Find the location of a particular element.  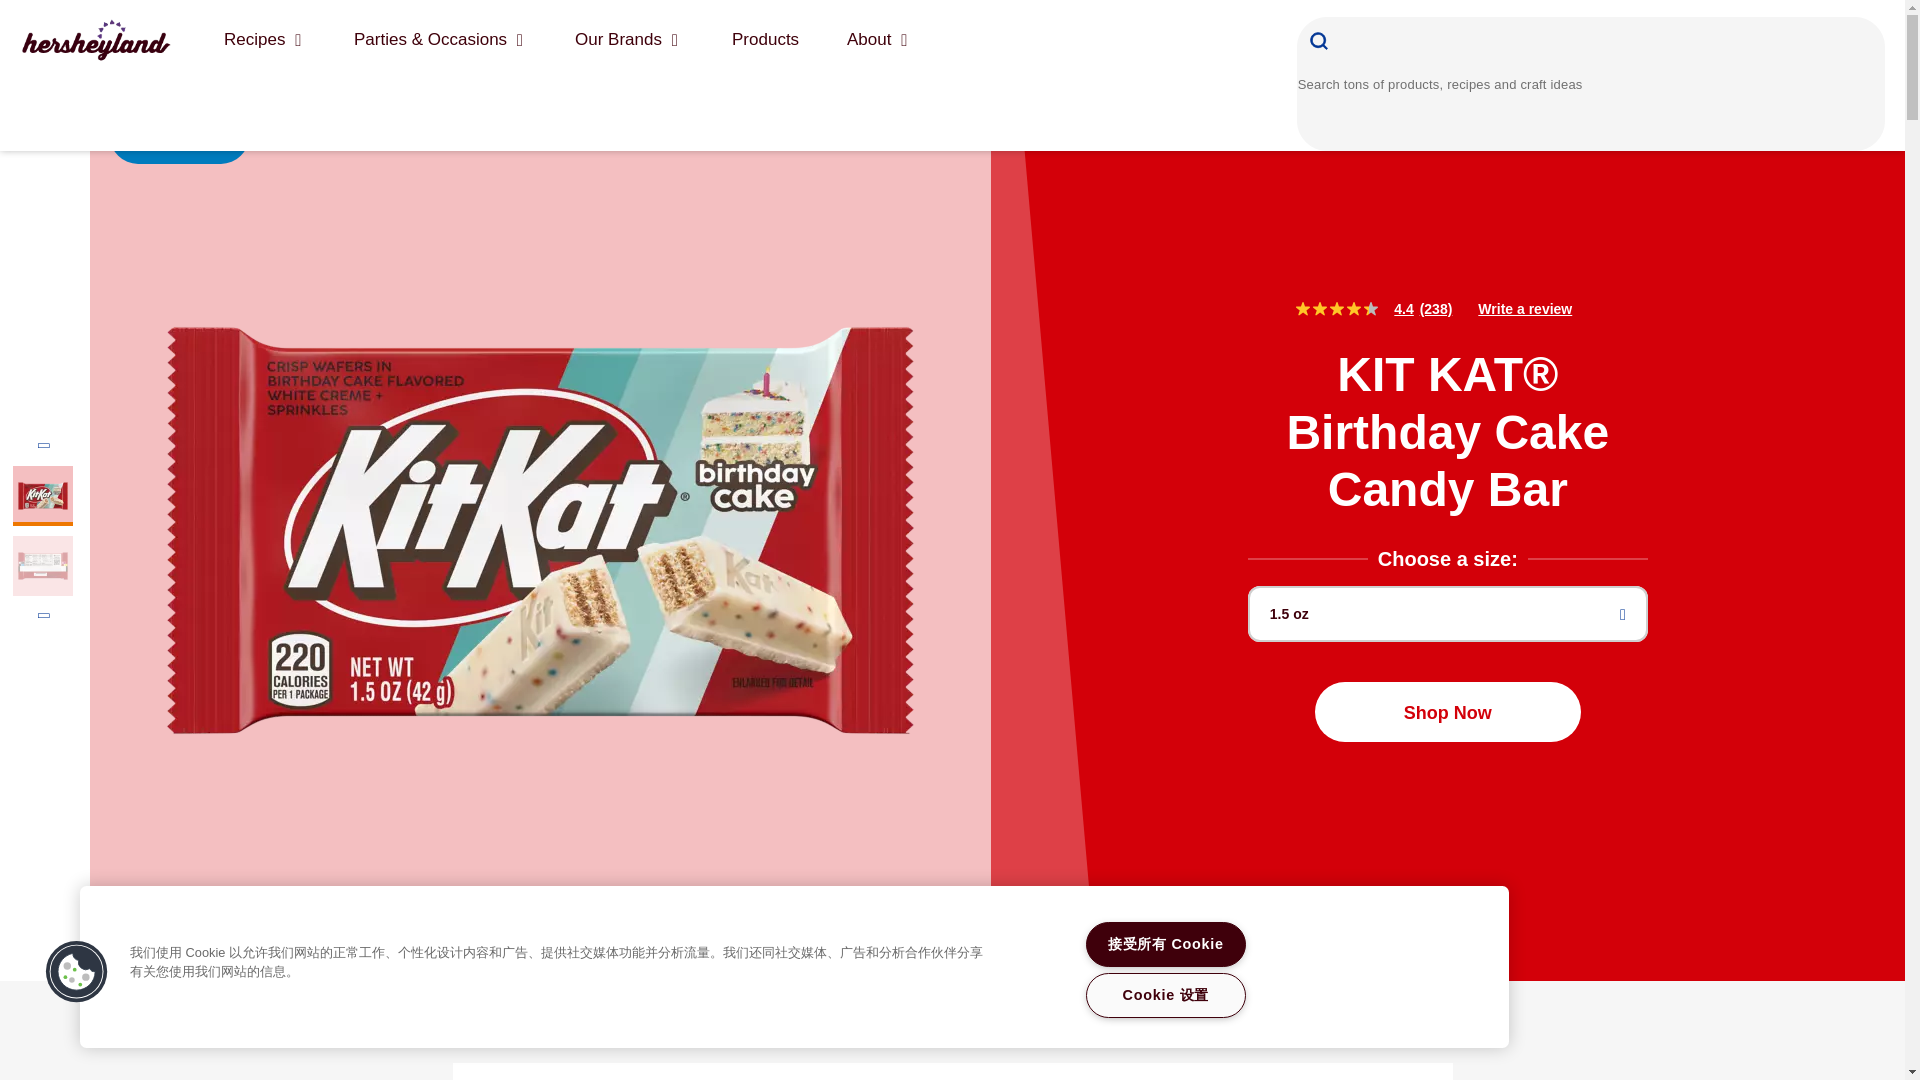

Submit is located at coordinates (1321, 40).